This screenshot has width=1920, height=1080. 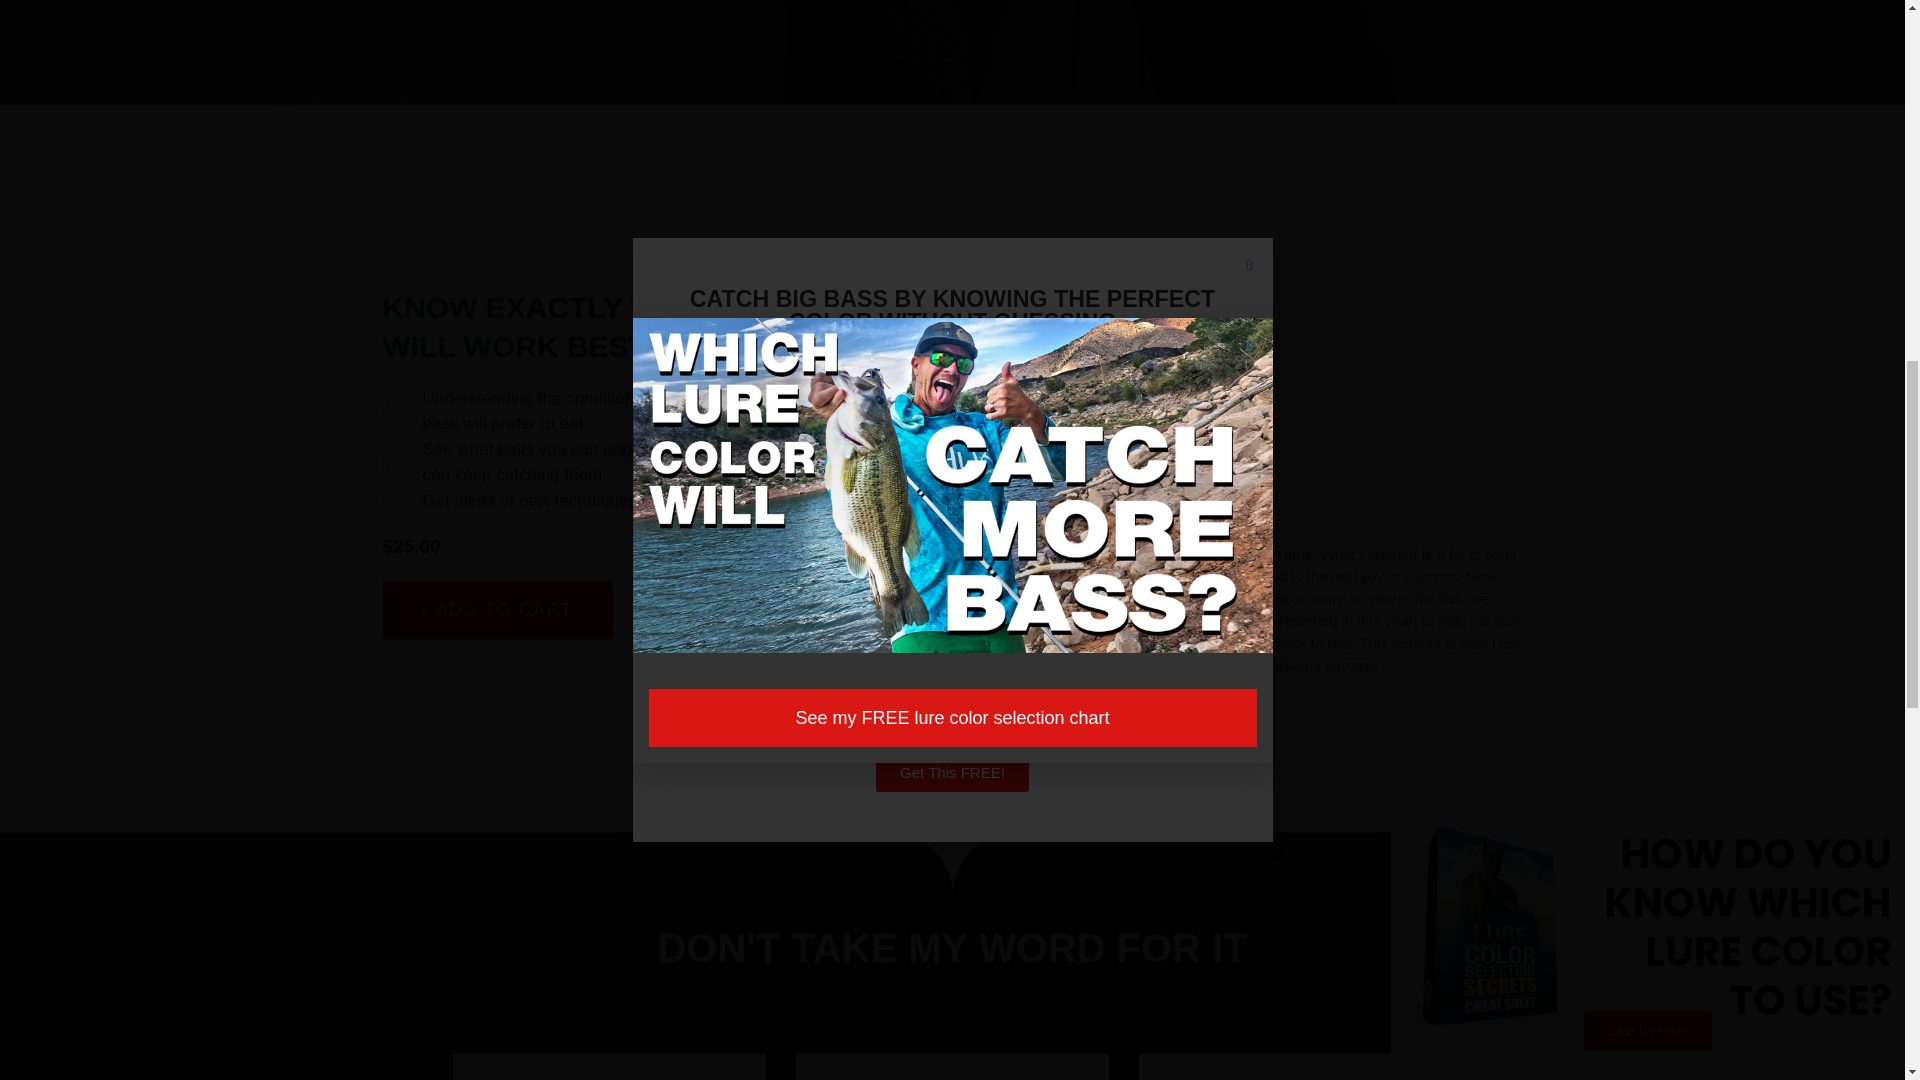 I want to click on ADD TO CART, so click(x=497, y=610).